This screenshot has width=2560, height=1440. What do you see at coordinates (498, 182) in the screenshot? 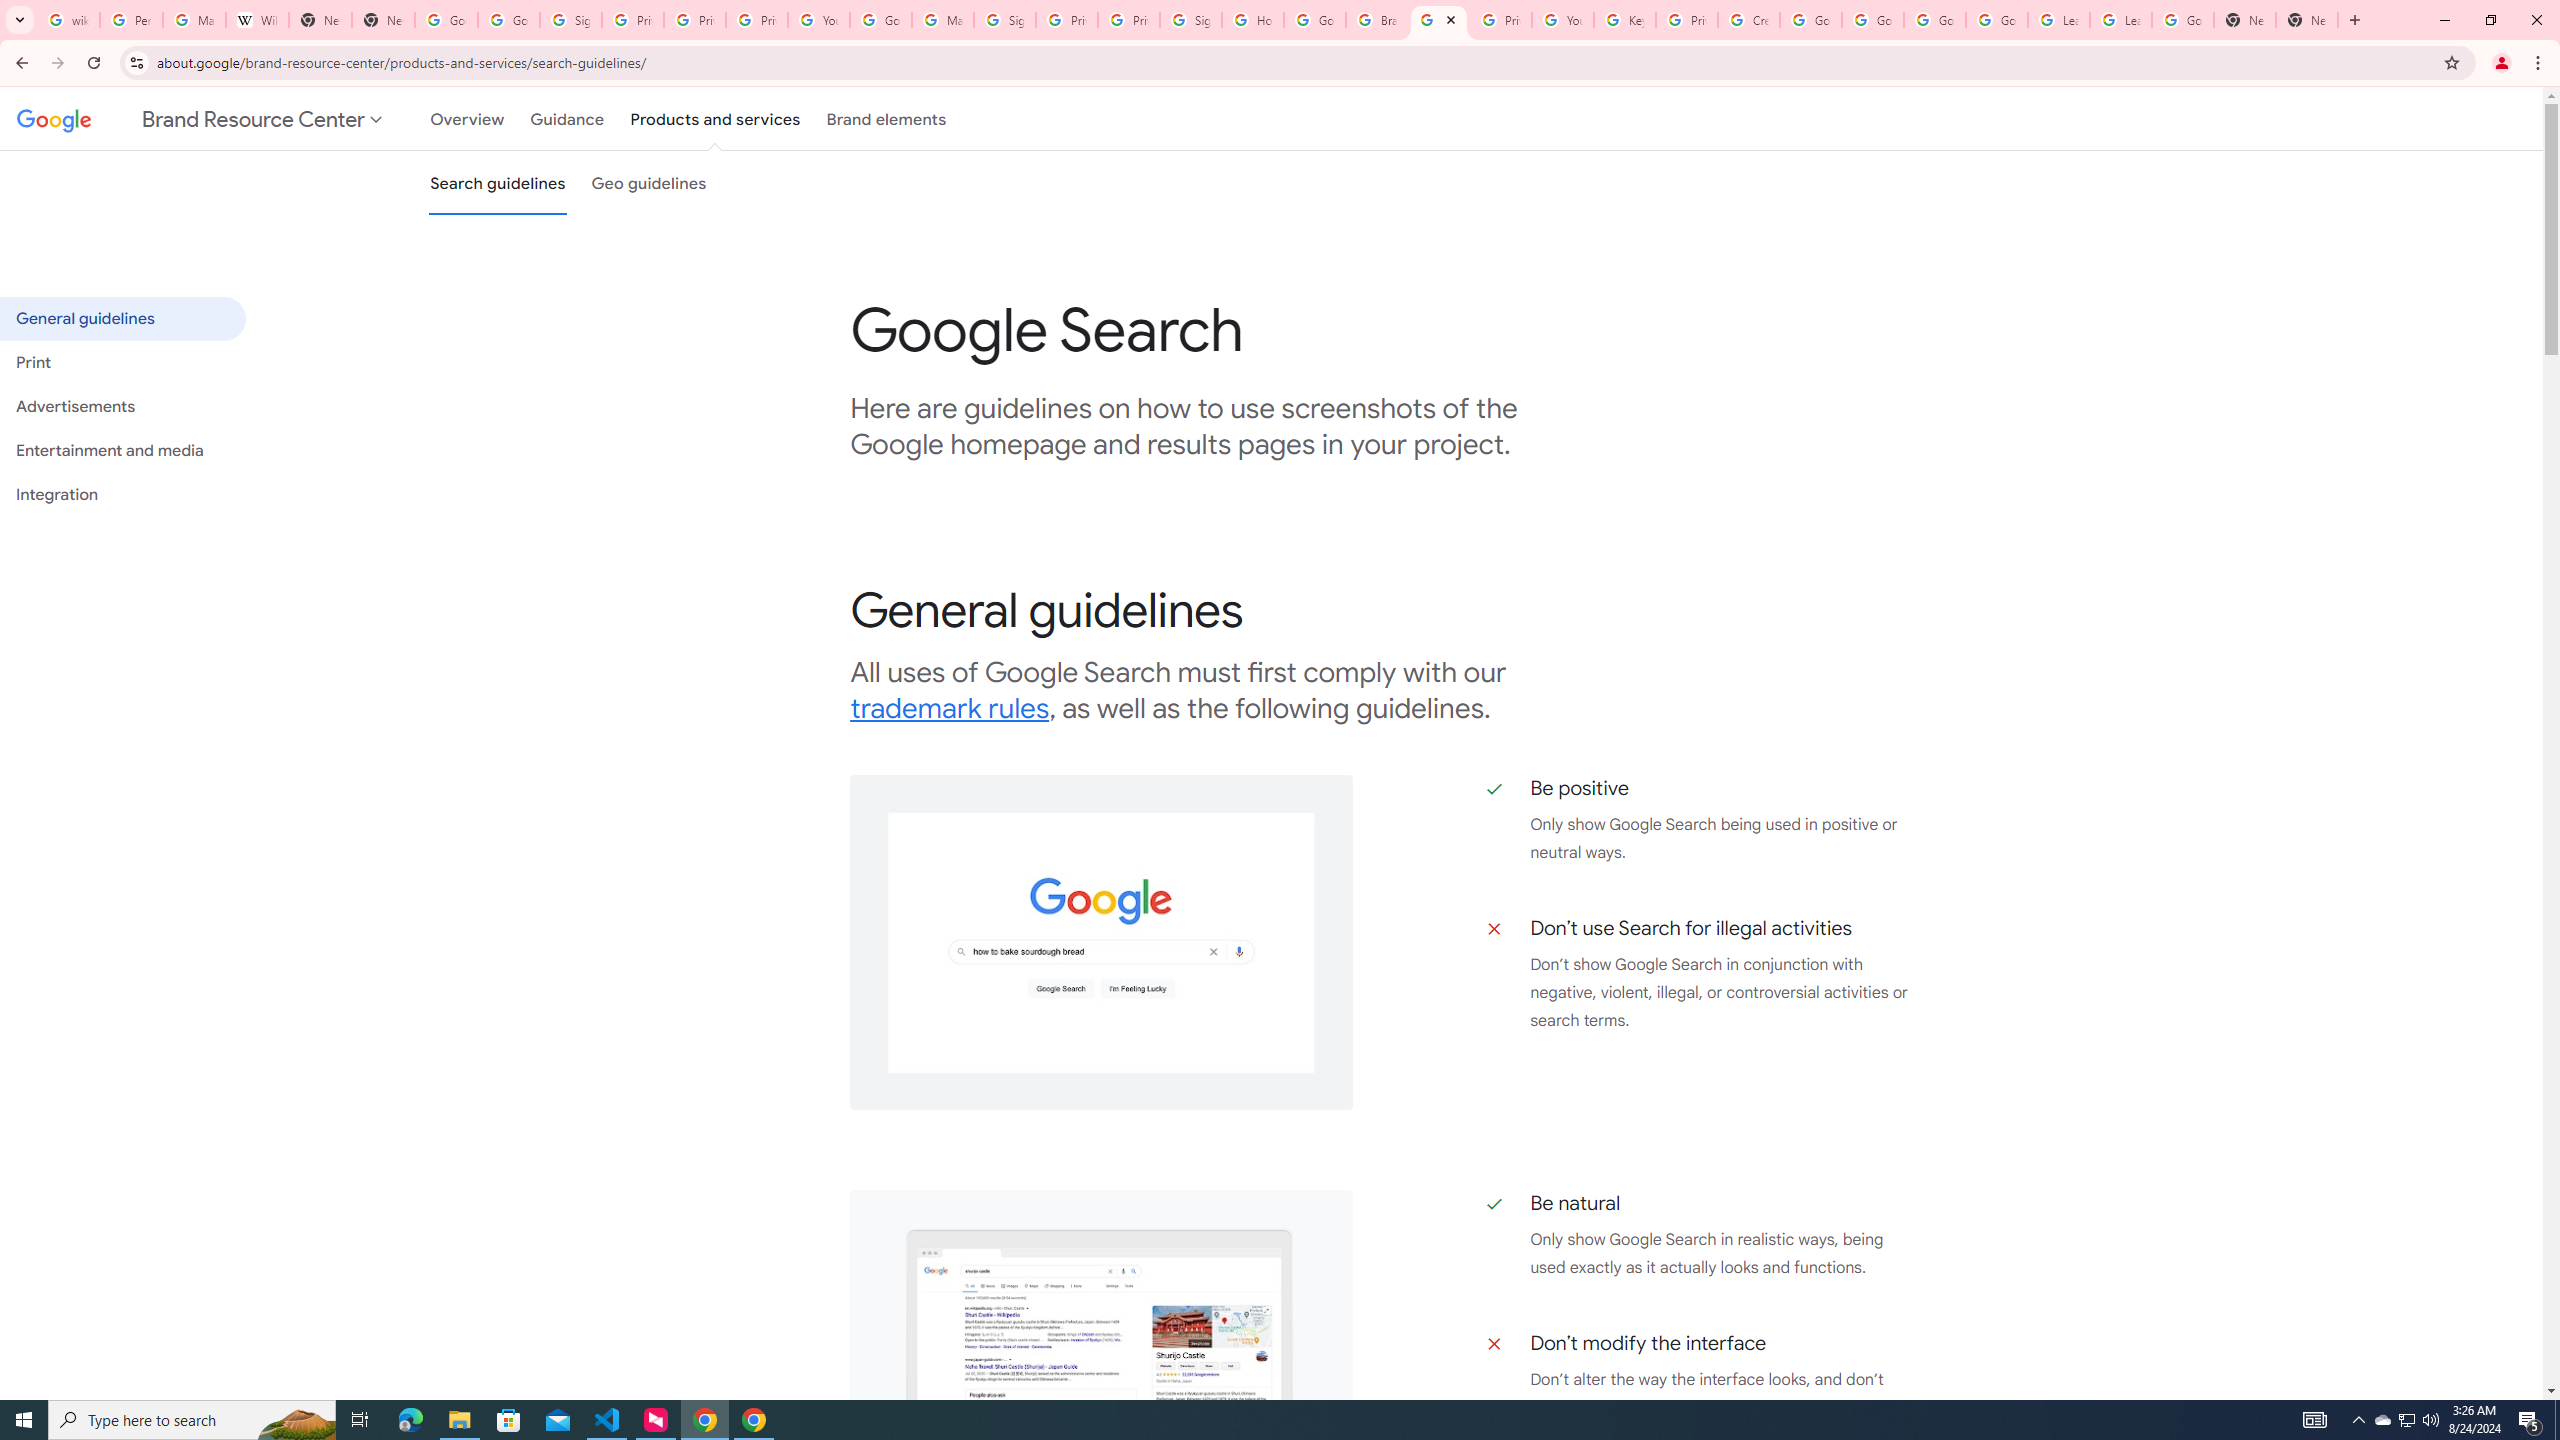
I see `Search guidelines` at bounding box center [498, 182].